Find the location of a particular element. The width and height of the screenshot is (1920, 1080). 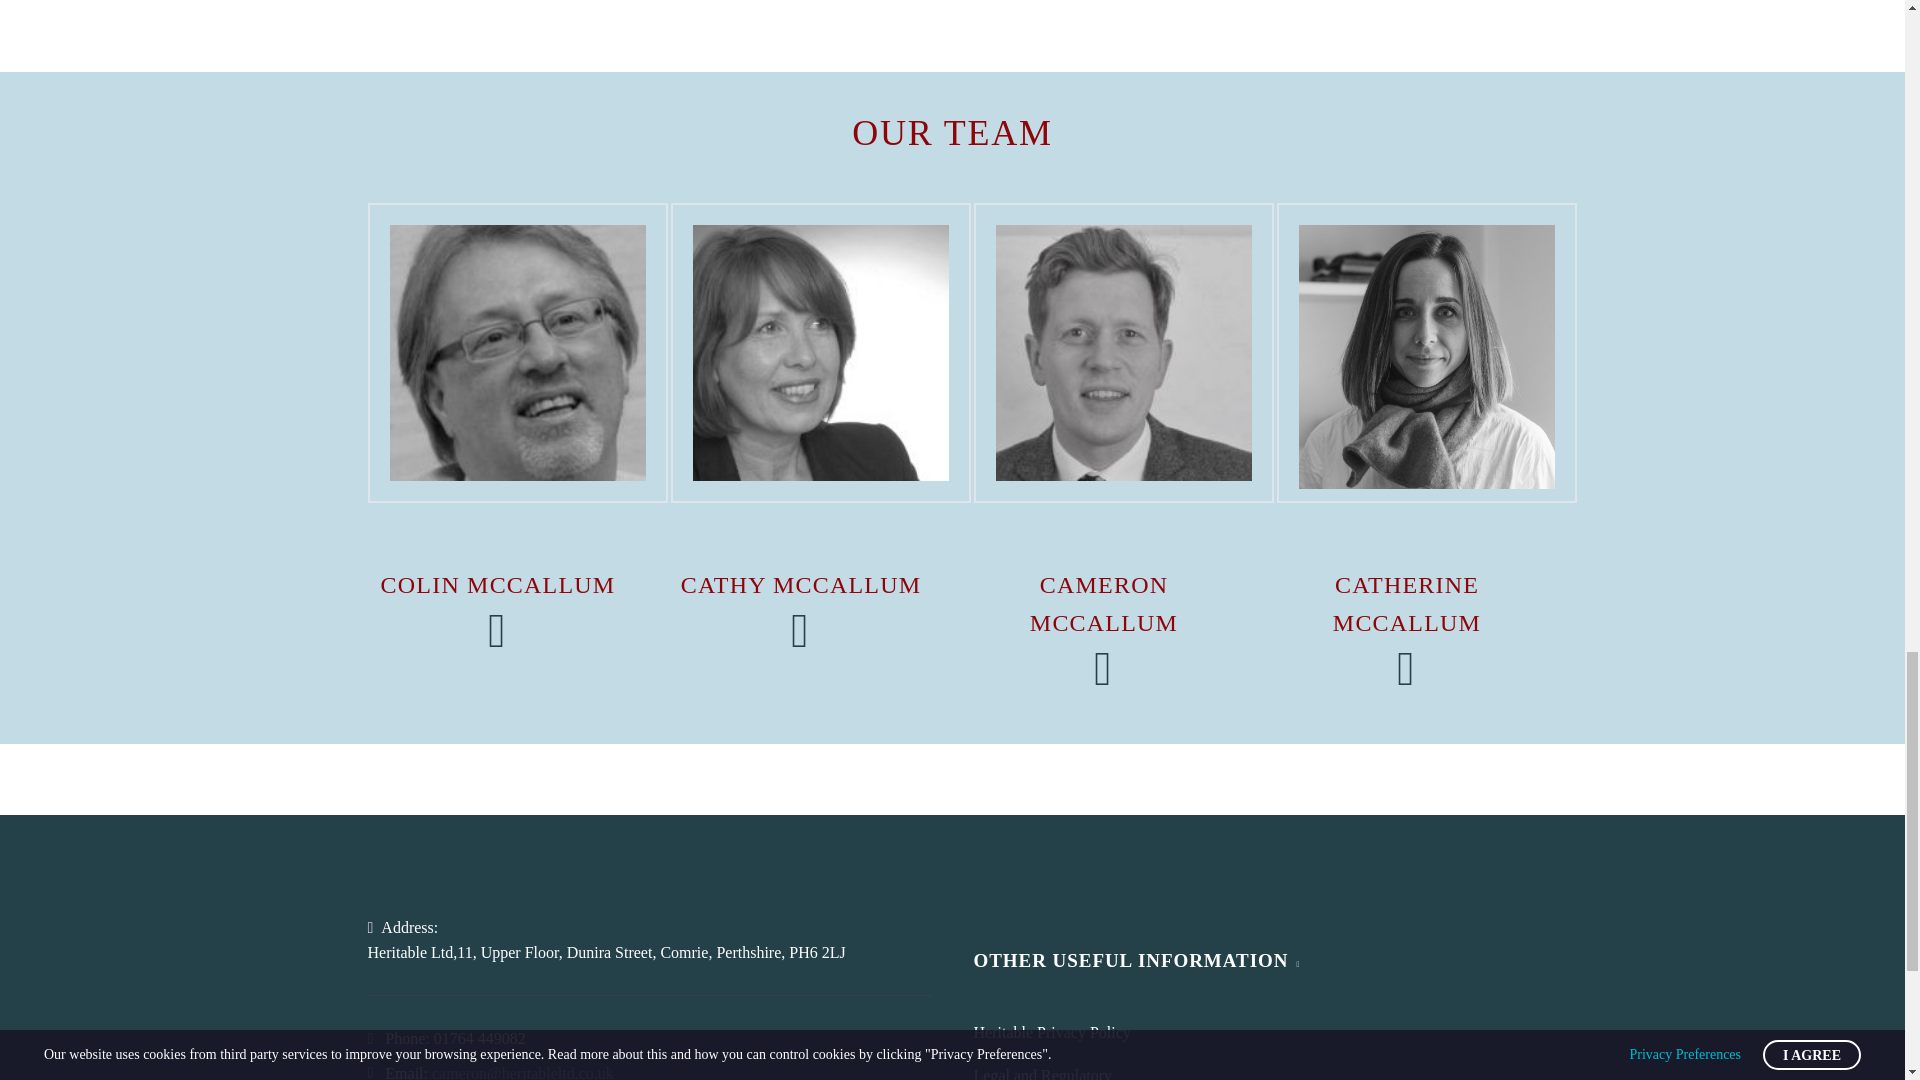

Heritable Privacy Policy is located at coordinates (1052, 1032).